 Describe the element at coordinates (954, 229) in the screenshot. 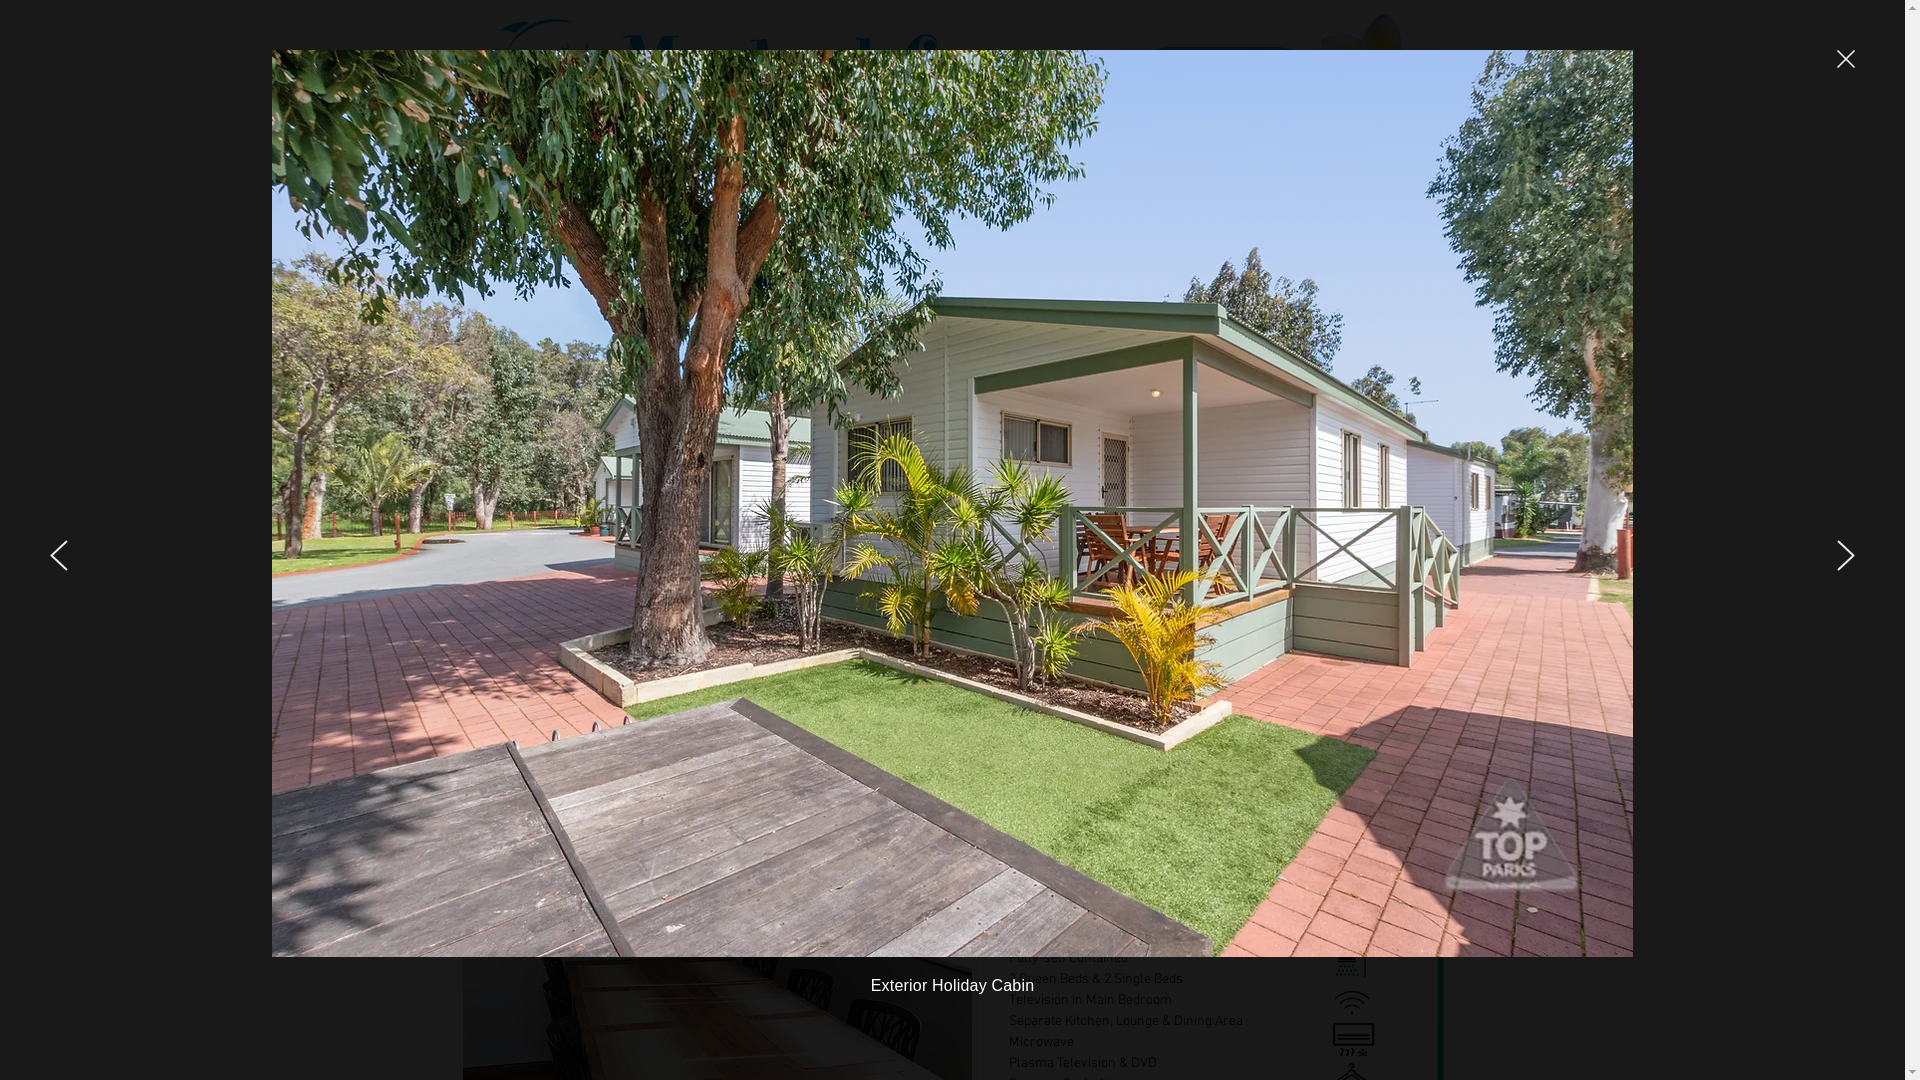

I see `FACILITIES` at that location.